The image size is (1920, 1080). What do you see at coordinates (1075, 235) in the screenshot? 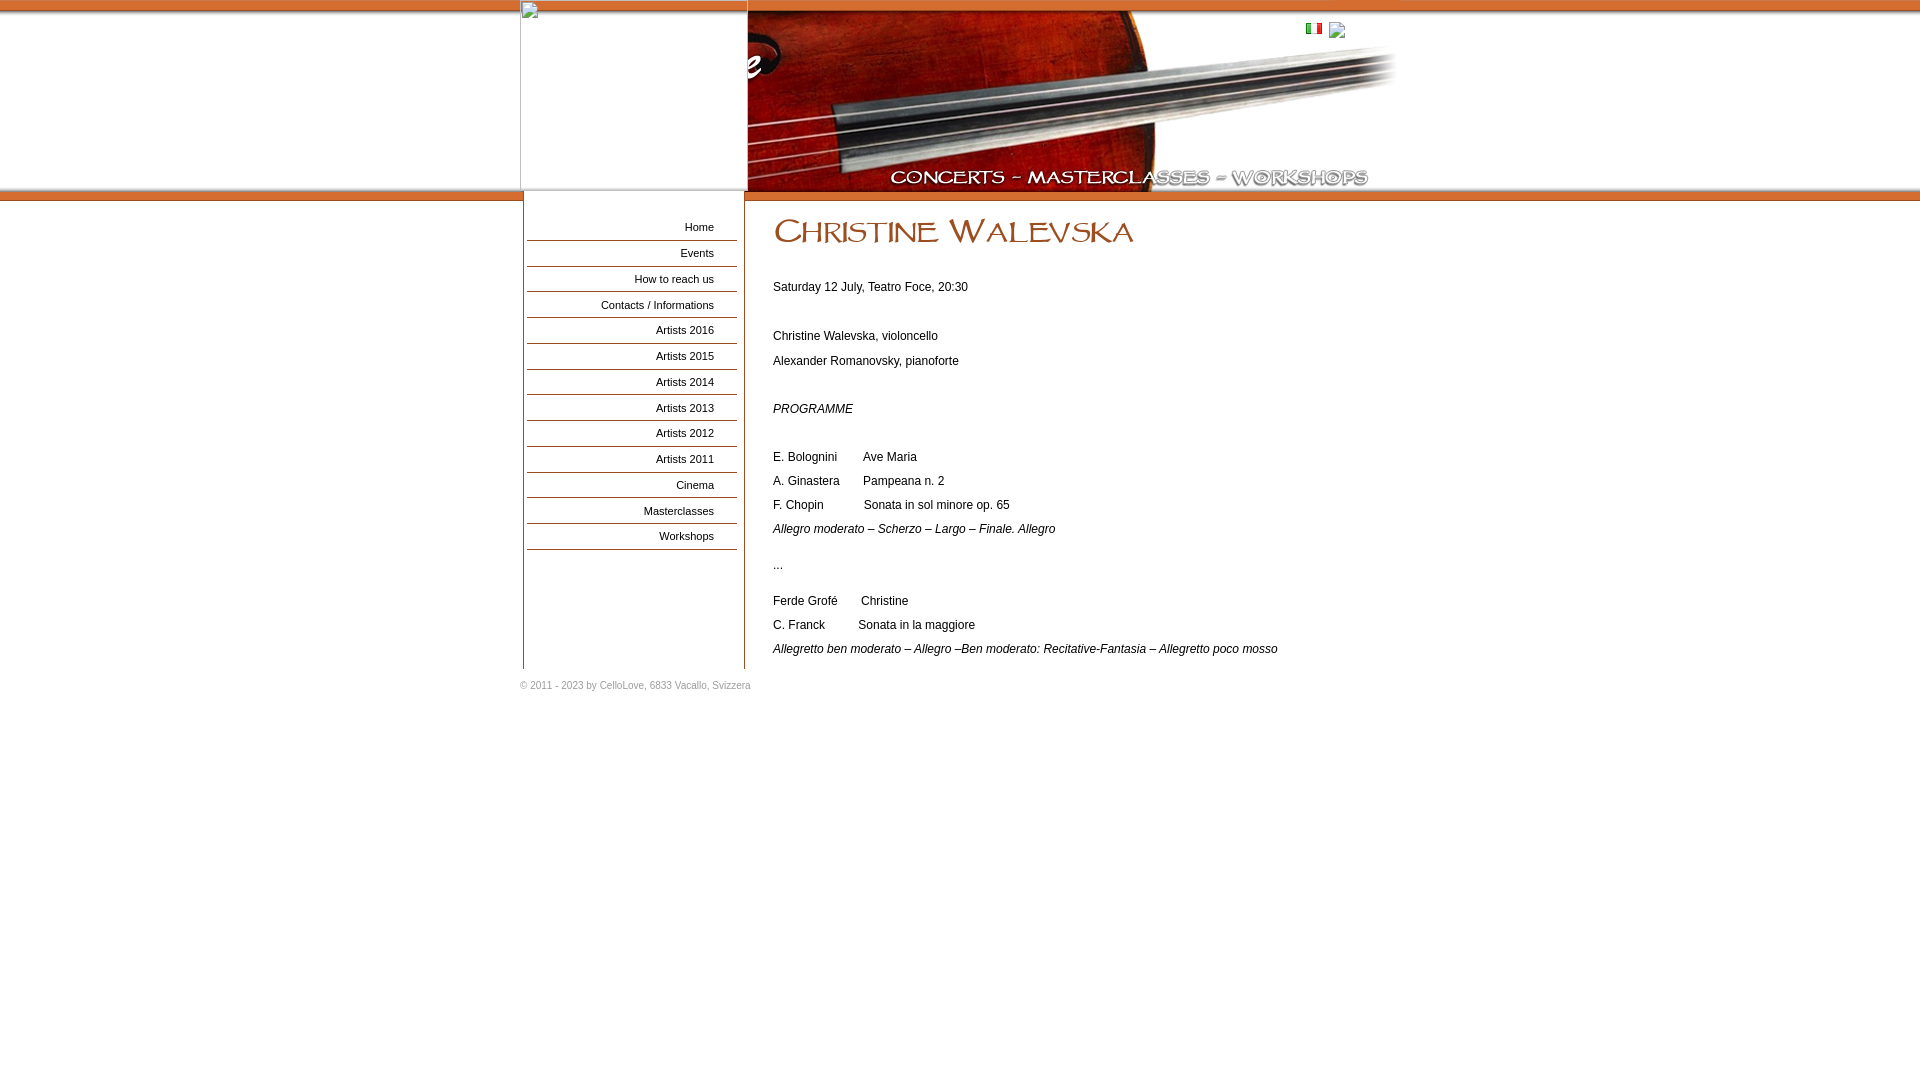
I see `Christine Walevska` at bounding box center [1075, 235].